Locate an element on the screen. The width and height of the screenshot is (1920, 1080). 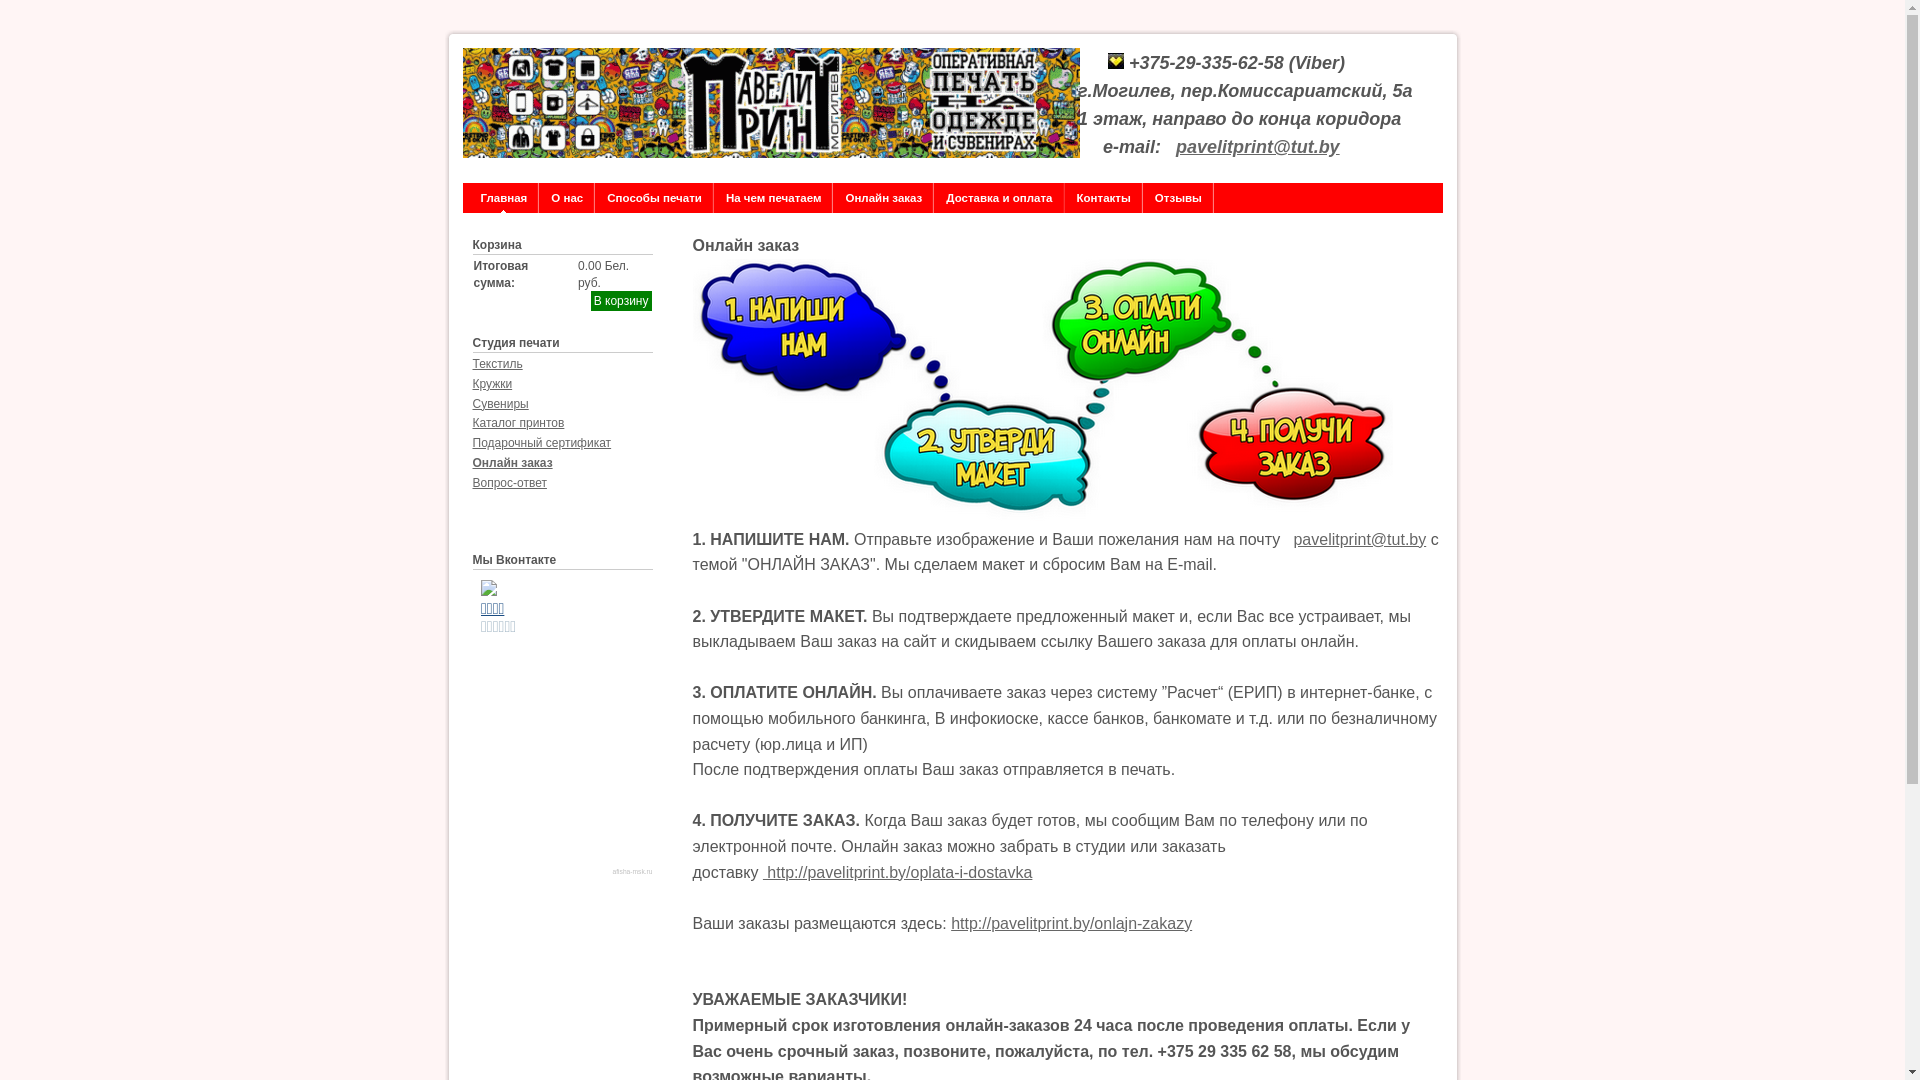
pavelitprint@tut.by is located at coordinates (1258, 147).